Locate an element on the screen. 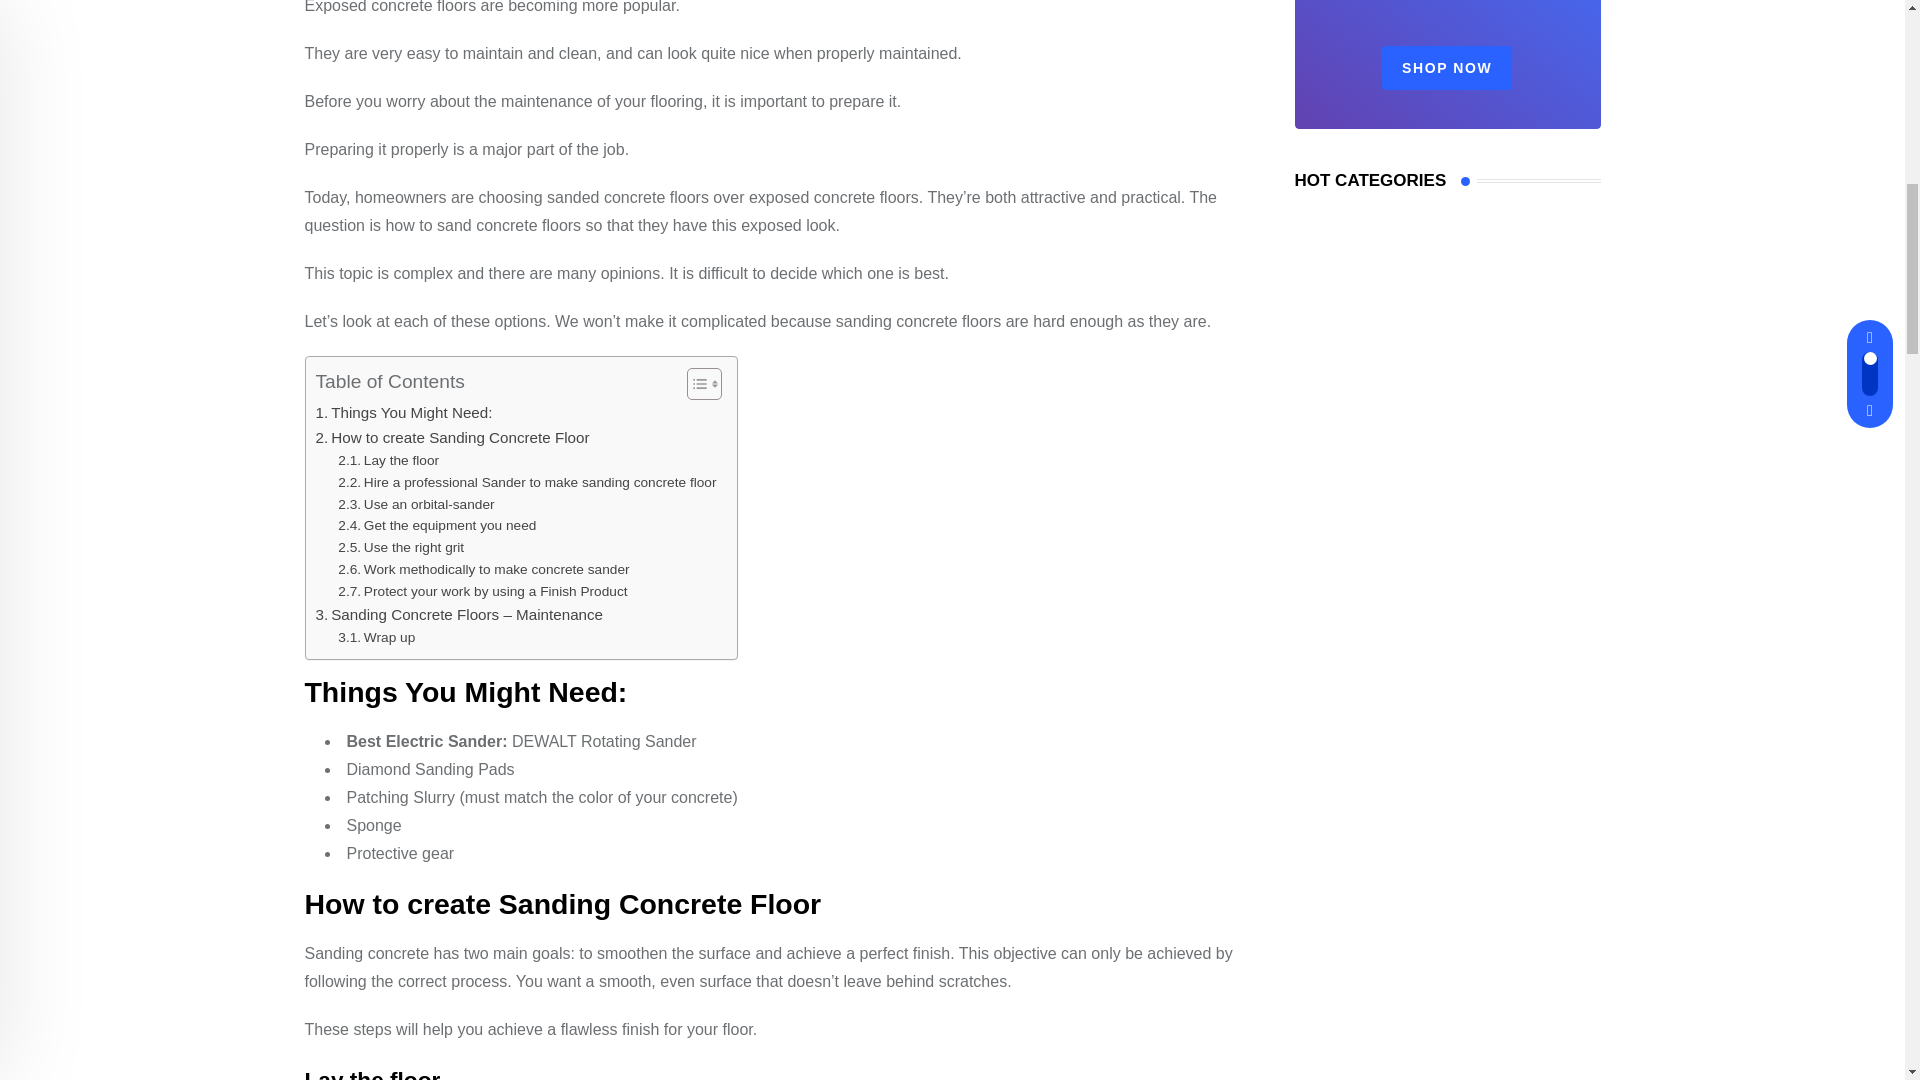 Image resolution: width=1920 pixels, height=1080 pixels. Hire a professional Sander to make sanding concrete floor is located at coordinates (526, 482).